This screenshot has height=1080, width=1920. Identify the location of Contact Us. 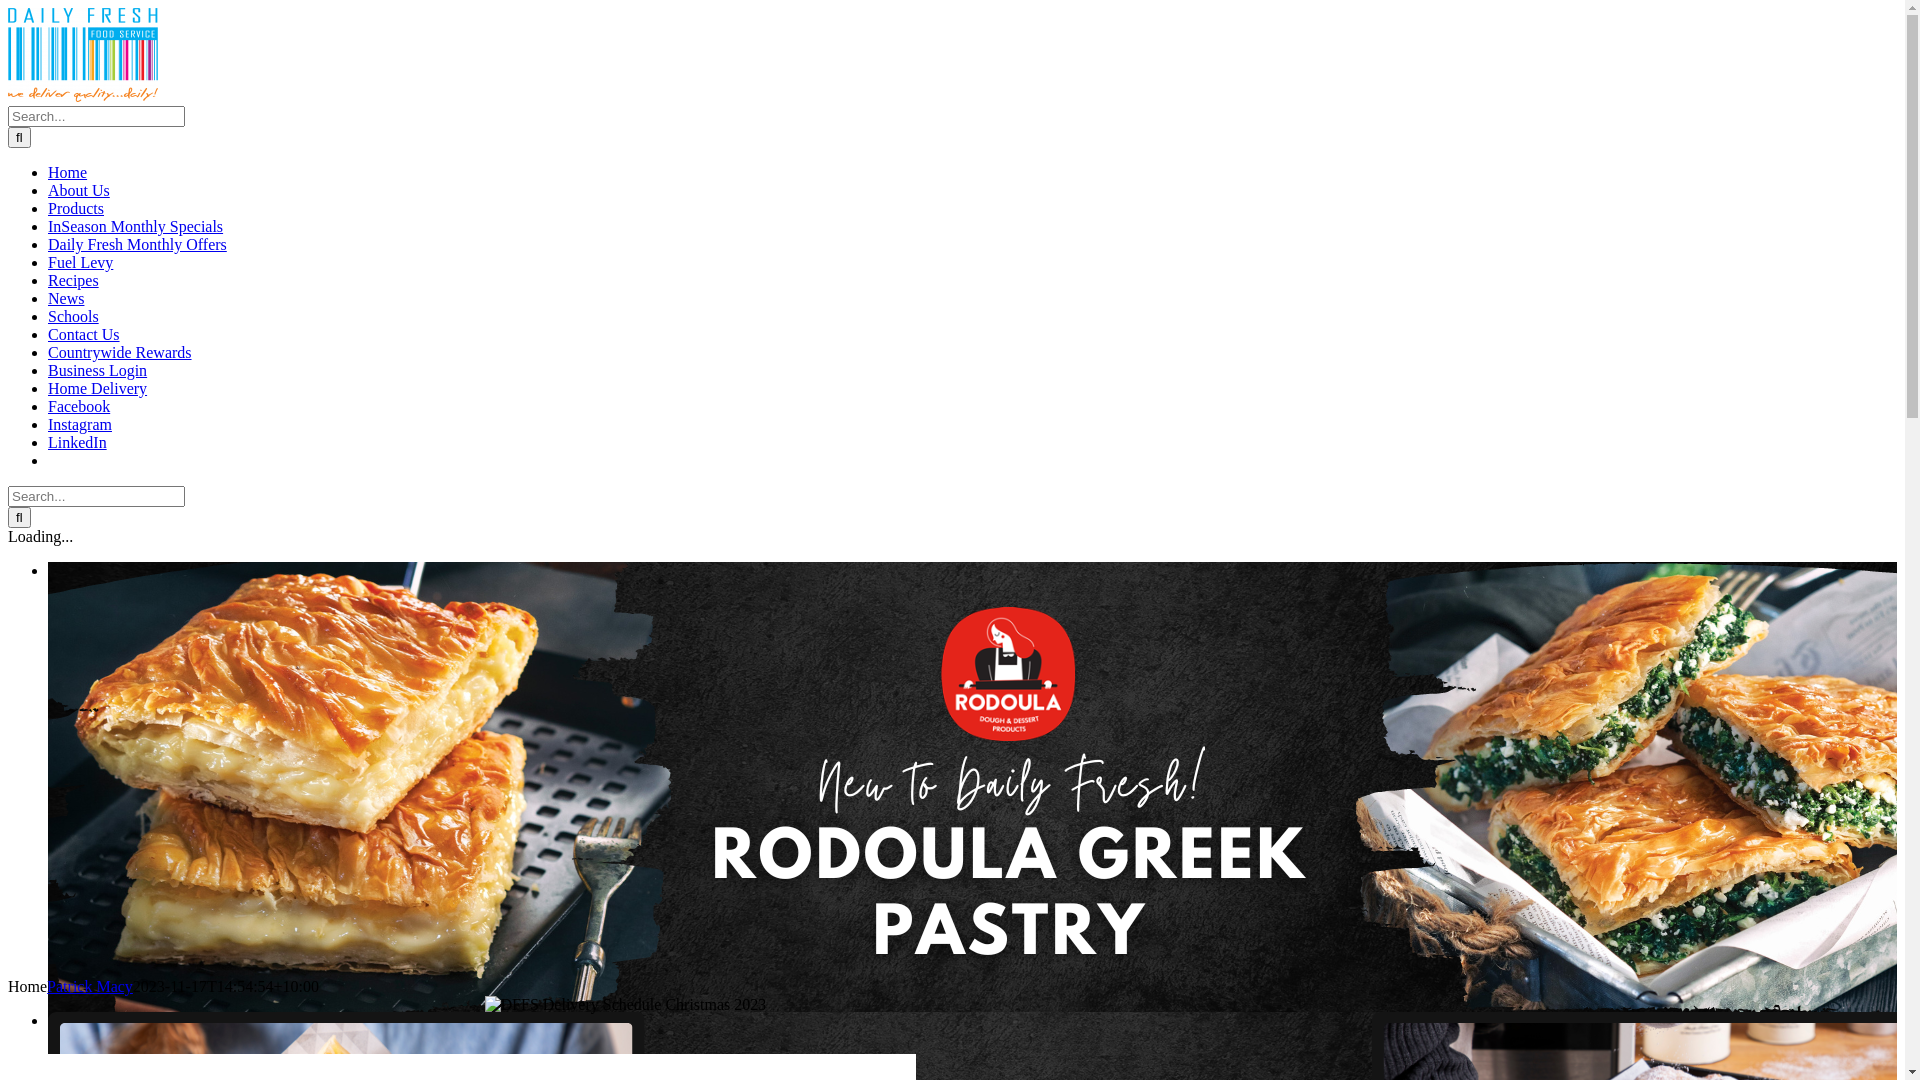
(84, 334).